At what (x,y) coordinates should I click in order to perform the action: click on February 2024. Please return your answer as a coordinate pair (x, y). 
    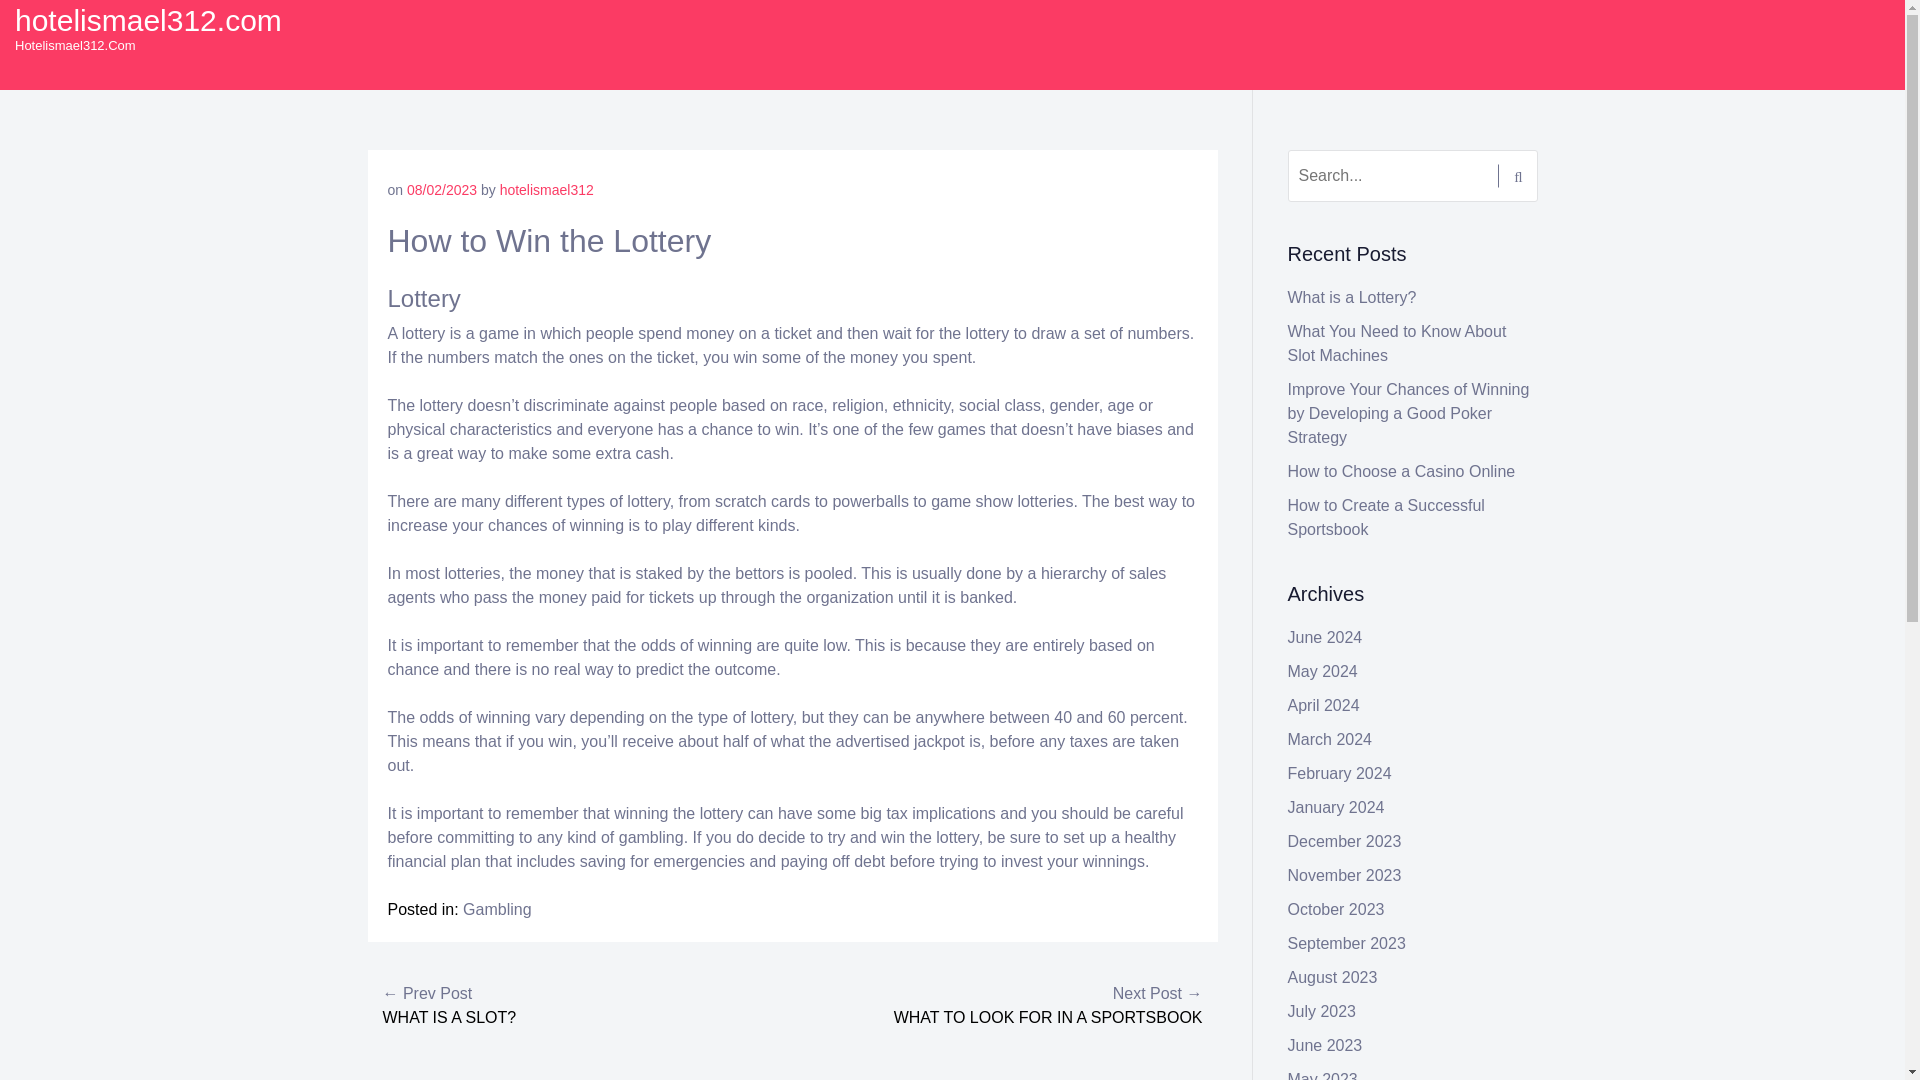
    Looking at the image, I should click on (1340, 772).